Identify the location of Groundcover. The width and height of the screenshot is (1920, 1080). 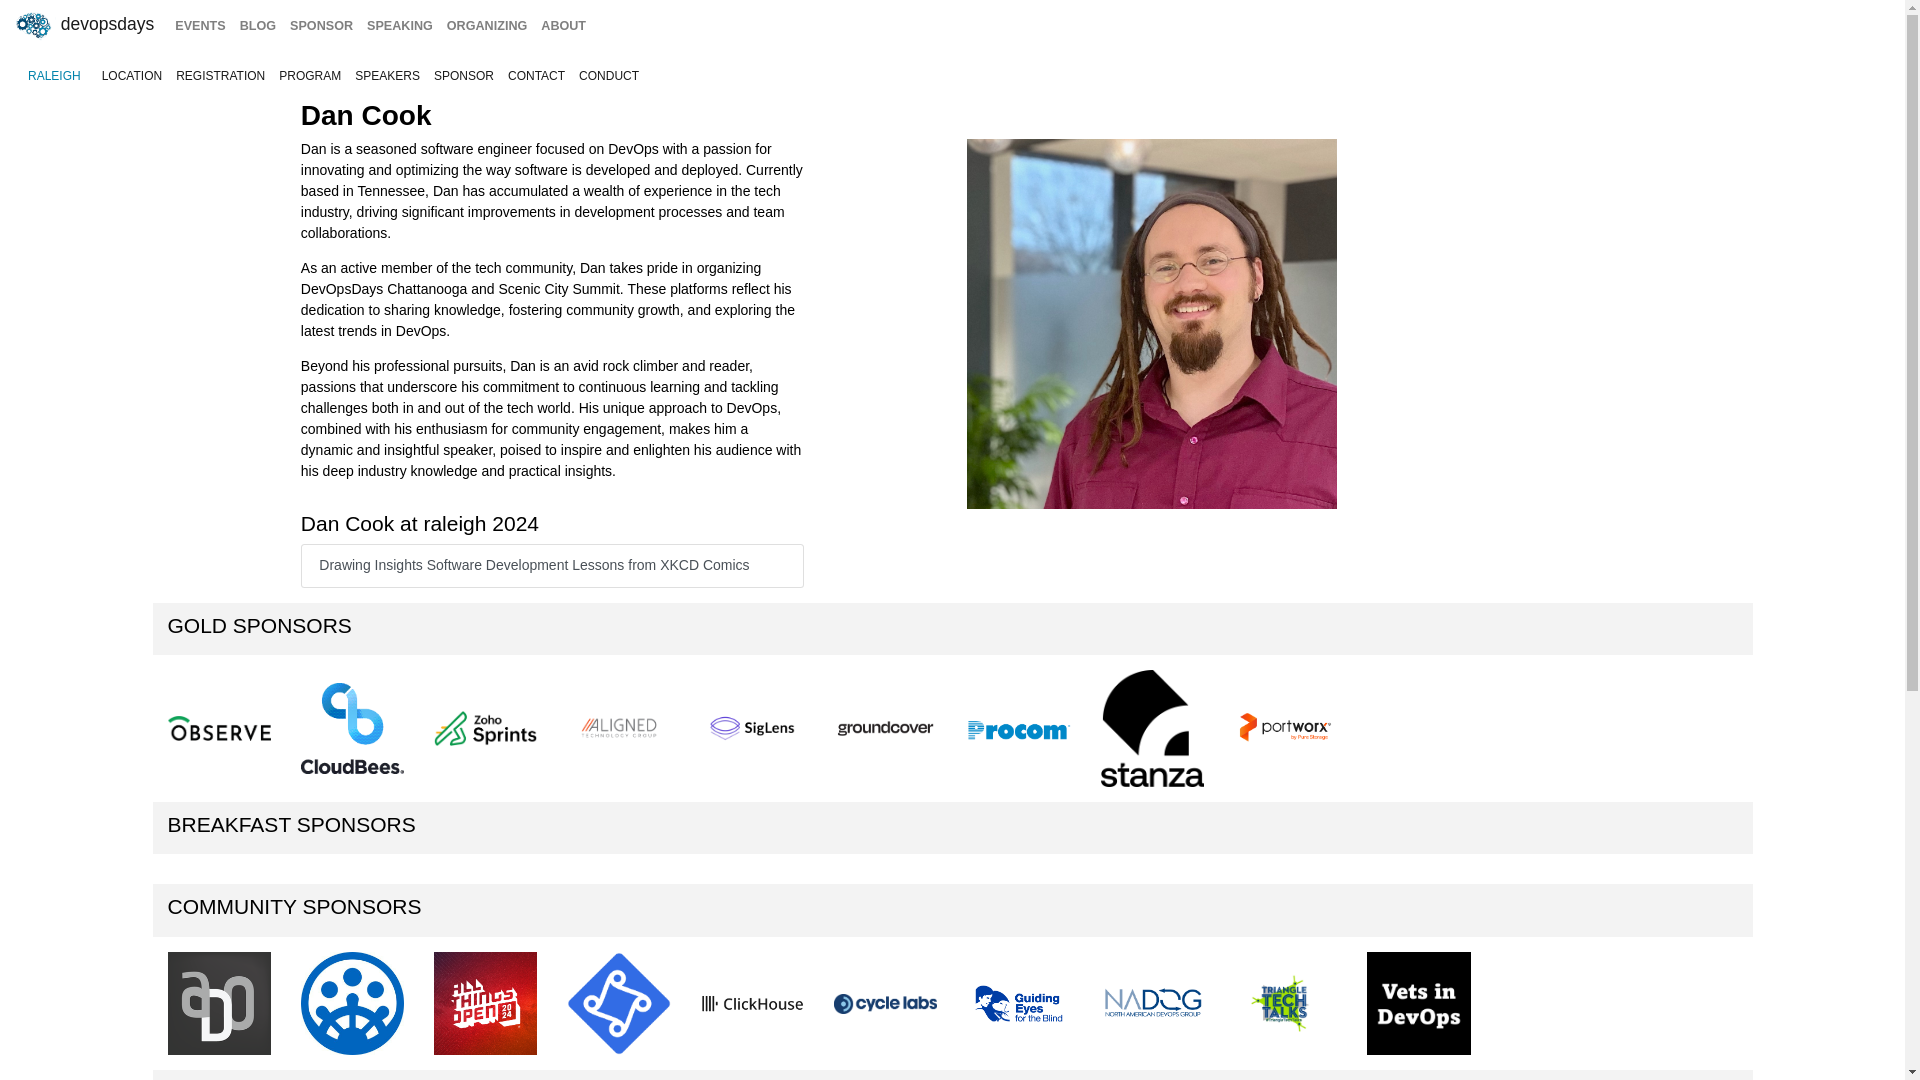
(884, 728).